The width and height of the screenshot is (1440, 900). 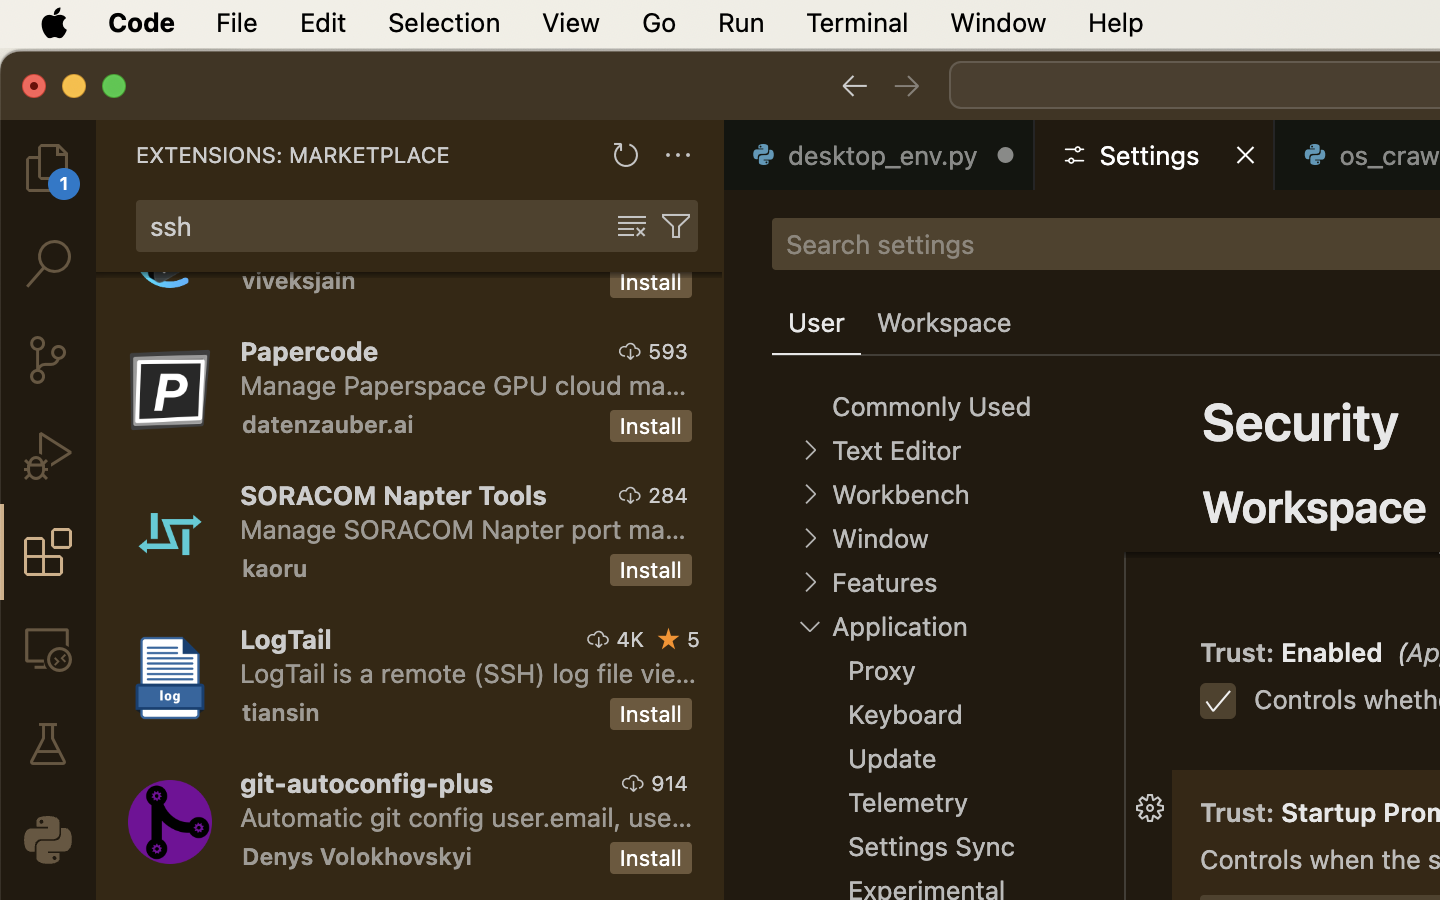 I want to click on kaoru, so click(x=275, y=568).